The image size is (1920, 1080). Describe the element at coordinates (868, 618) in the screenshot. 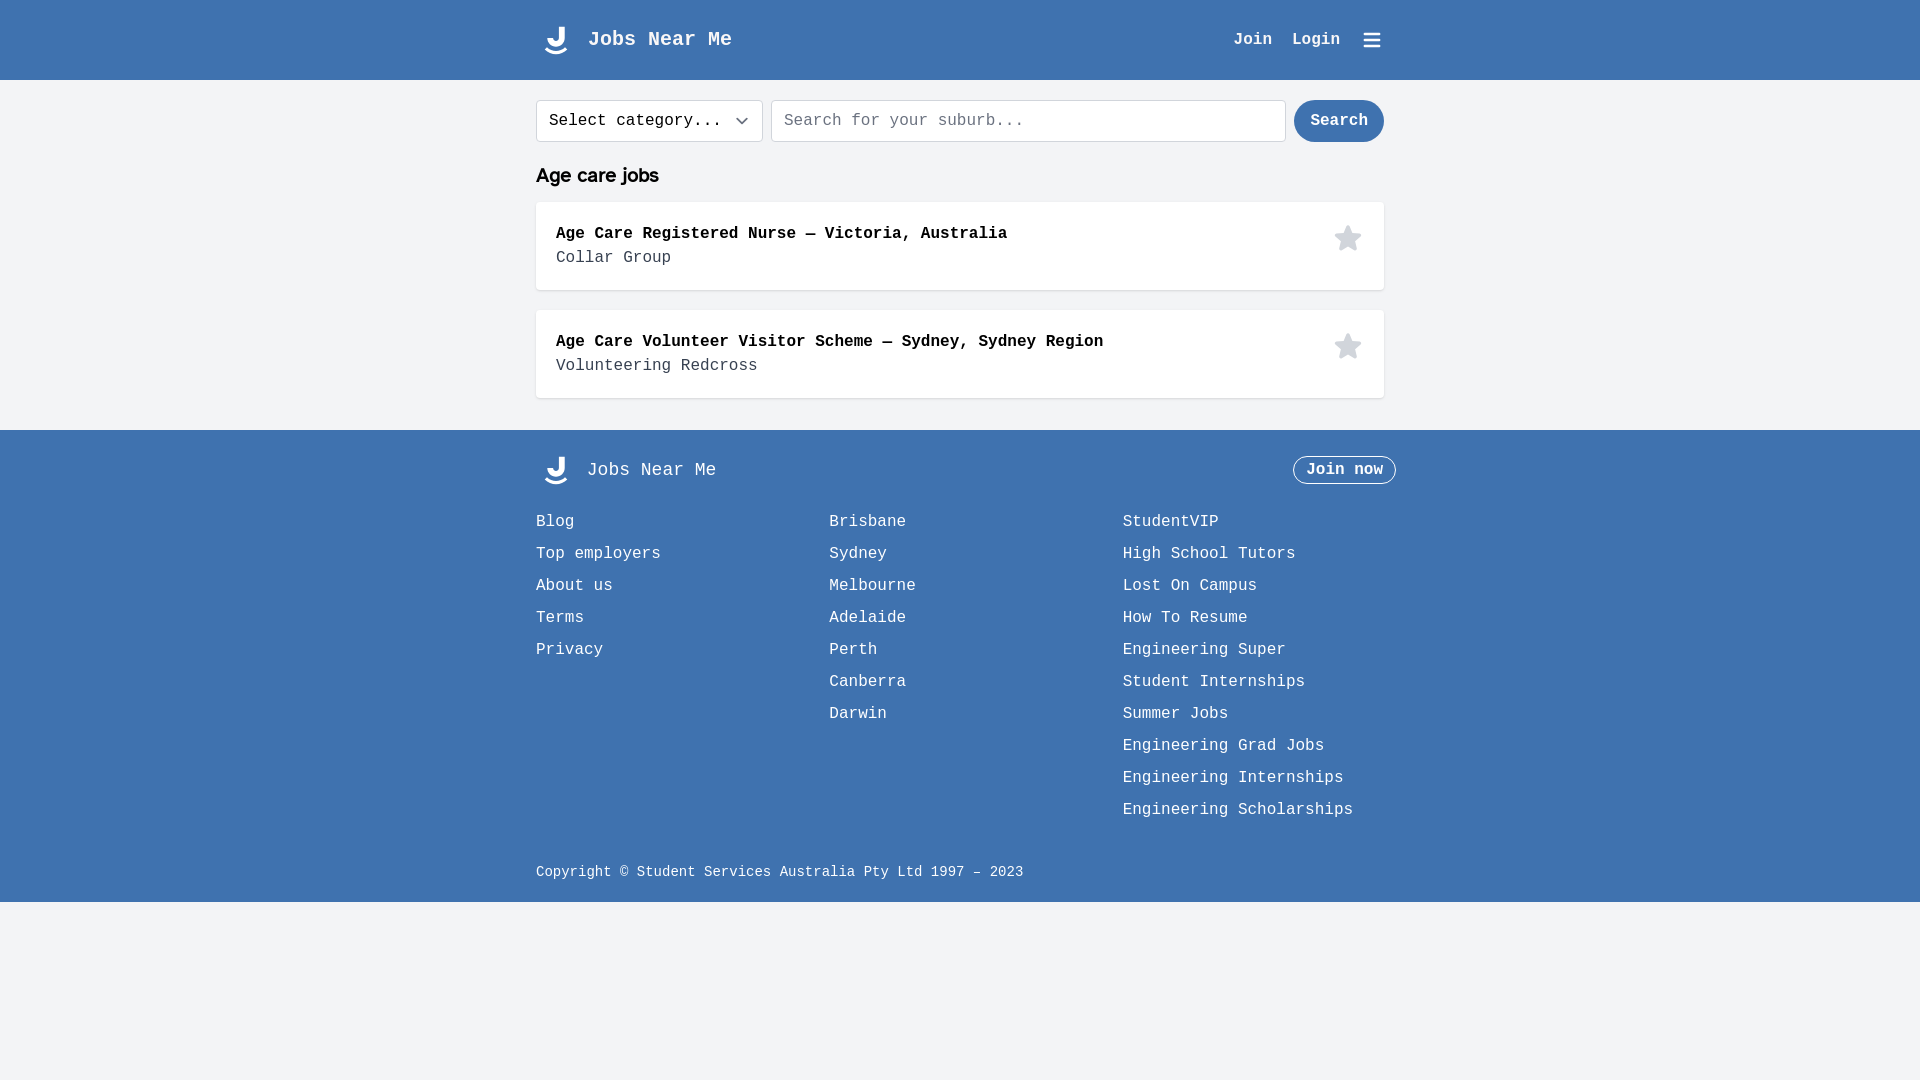

I see `Adelaide` at that location.